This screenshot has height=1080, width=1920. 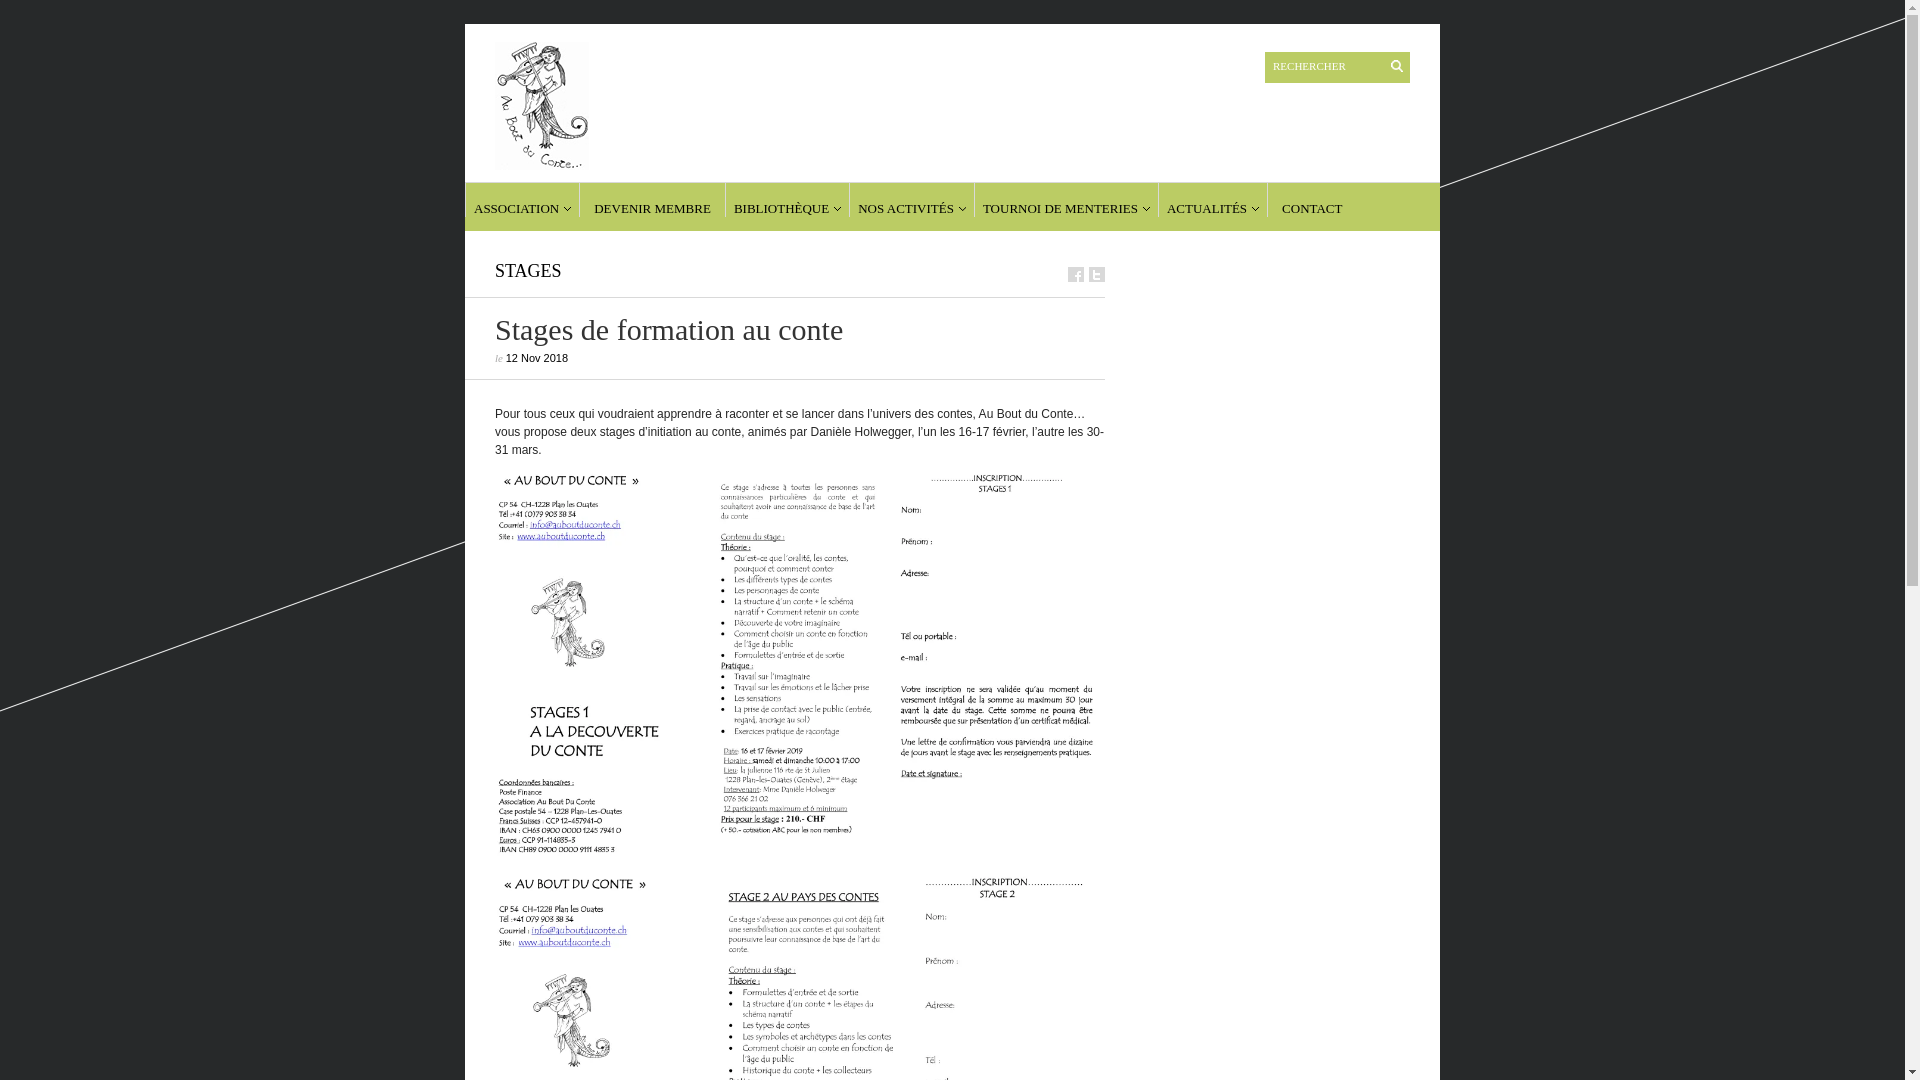 What do you see at coordinates (528, 271) in the screenshot?
I see `STAGES` at bounding box center [528, 271].